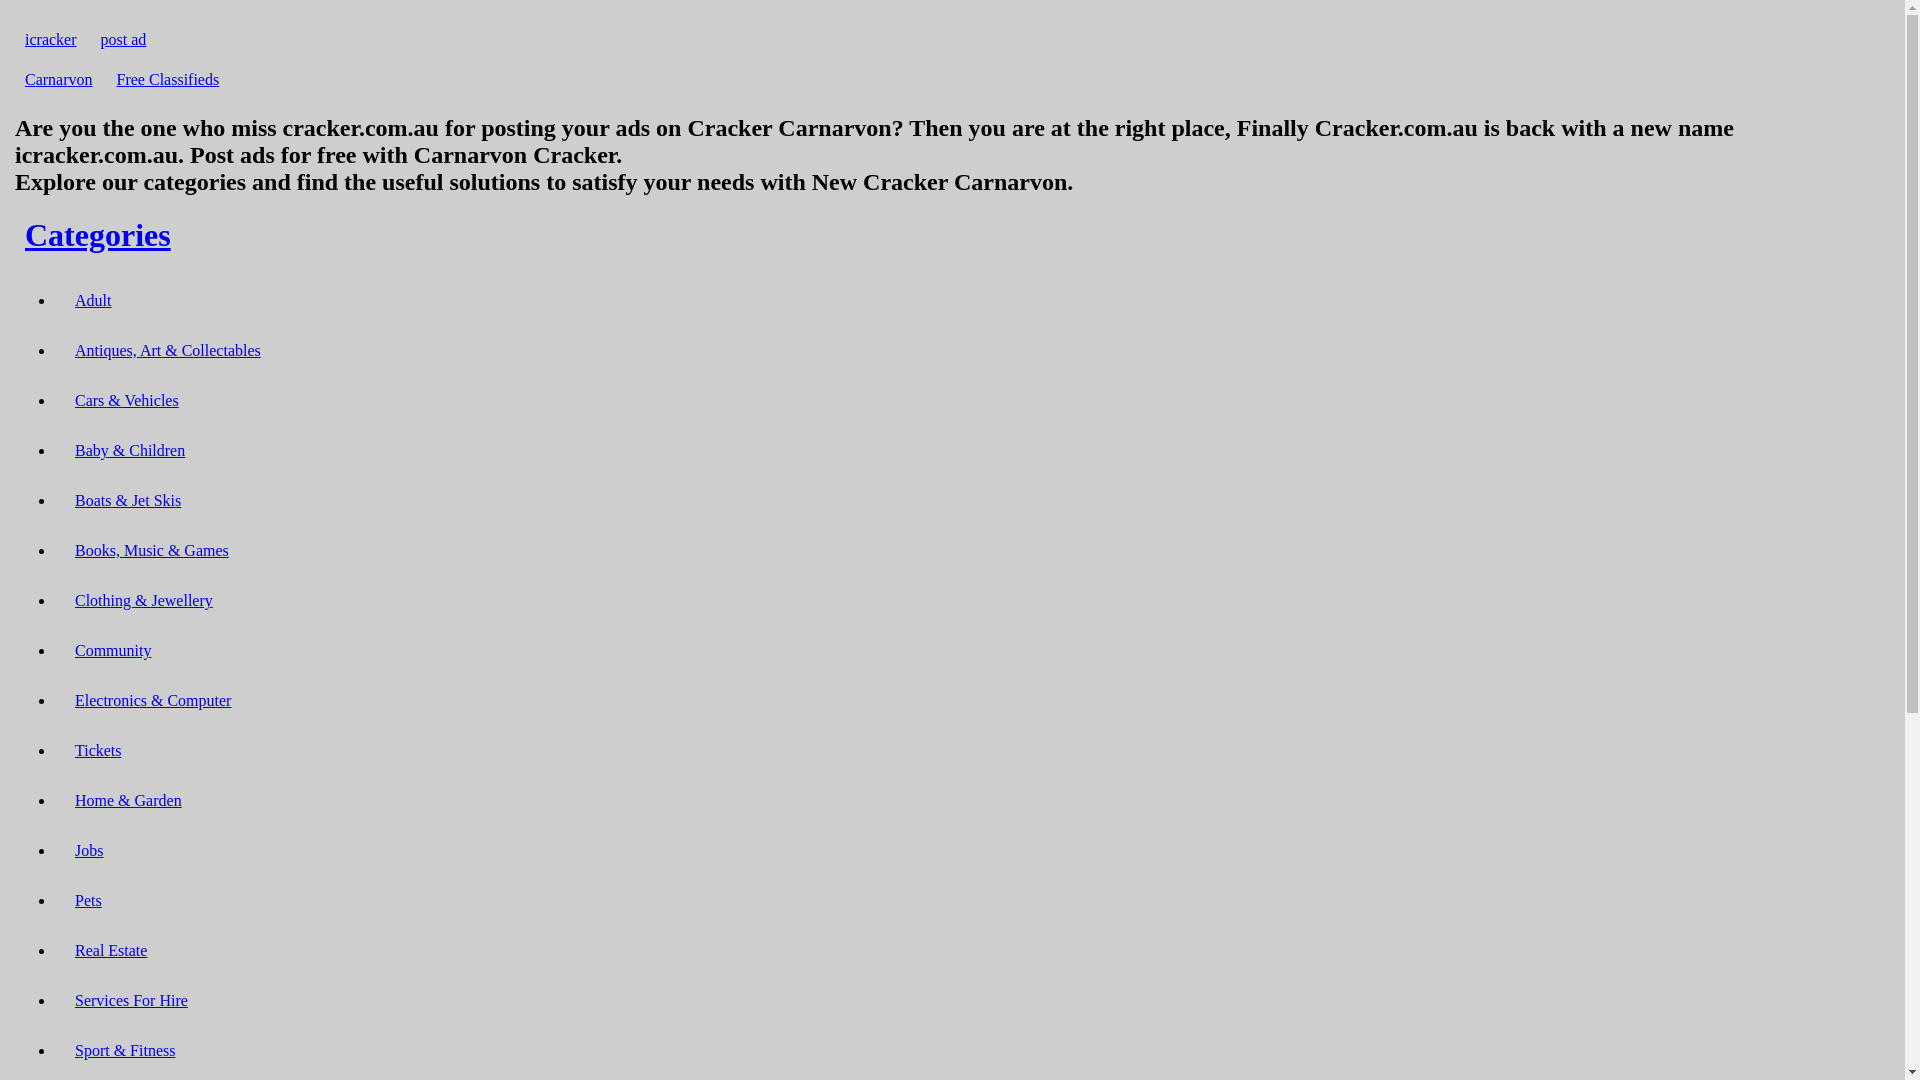  What do you see at coordinates (152, 550) in the screenshot?
I see `Books, Music & Games` at bounding box center [152, 550].